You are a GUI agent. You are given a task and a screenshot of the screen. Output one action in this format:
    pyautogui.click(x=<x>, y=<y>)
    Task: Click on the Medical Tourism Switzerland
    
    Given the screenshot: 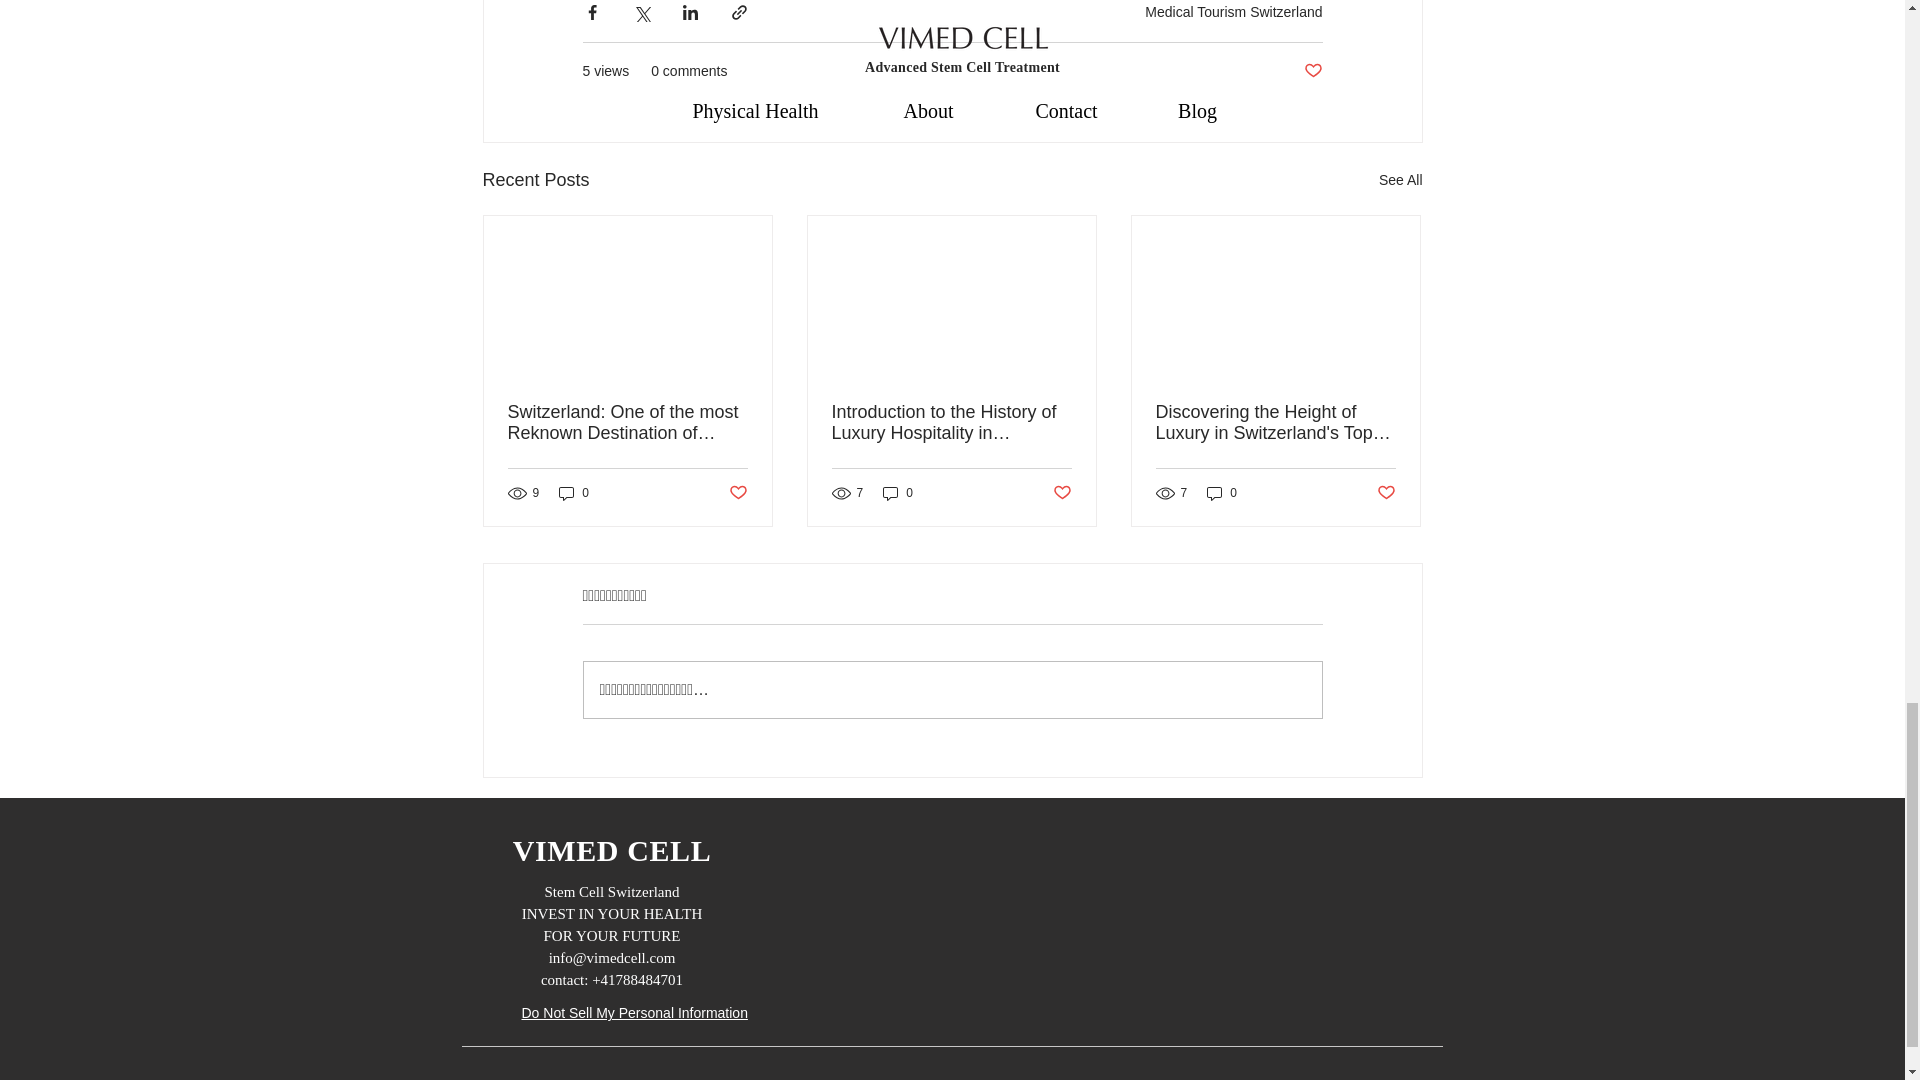 What is the action you would take?
    pyautogui.click(x=1233, y=12)
    